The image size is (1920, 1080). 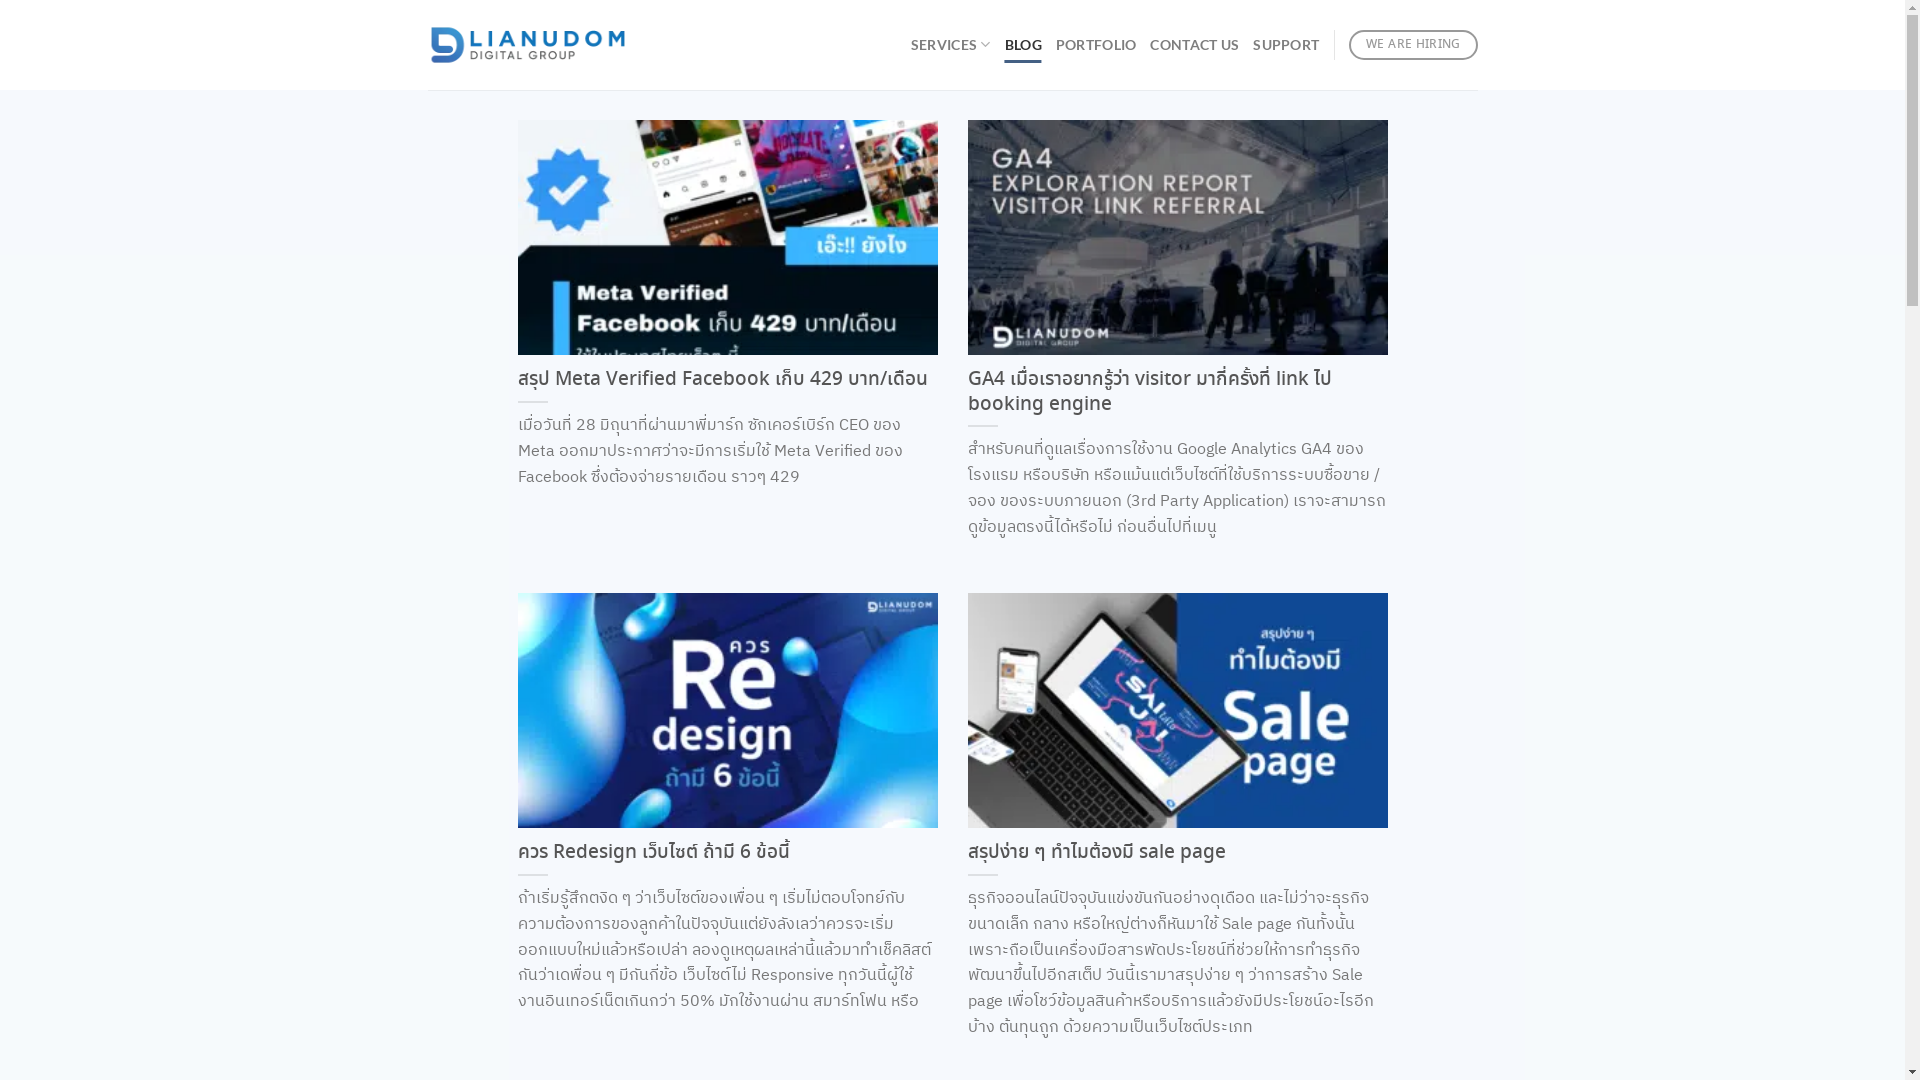 What do you see at coordinates (1286, 45) in the screenshot?
I see `SUPPORT` at bounding box center [1286, 45].